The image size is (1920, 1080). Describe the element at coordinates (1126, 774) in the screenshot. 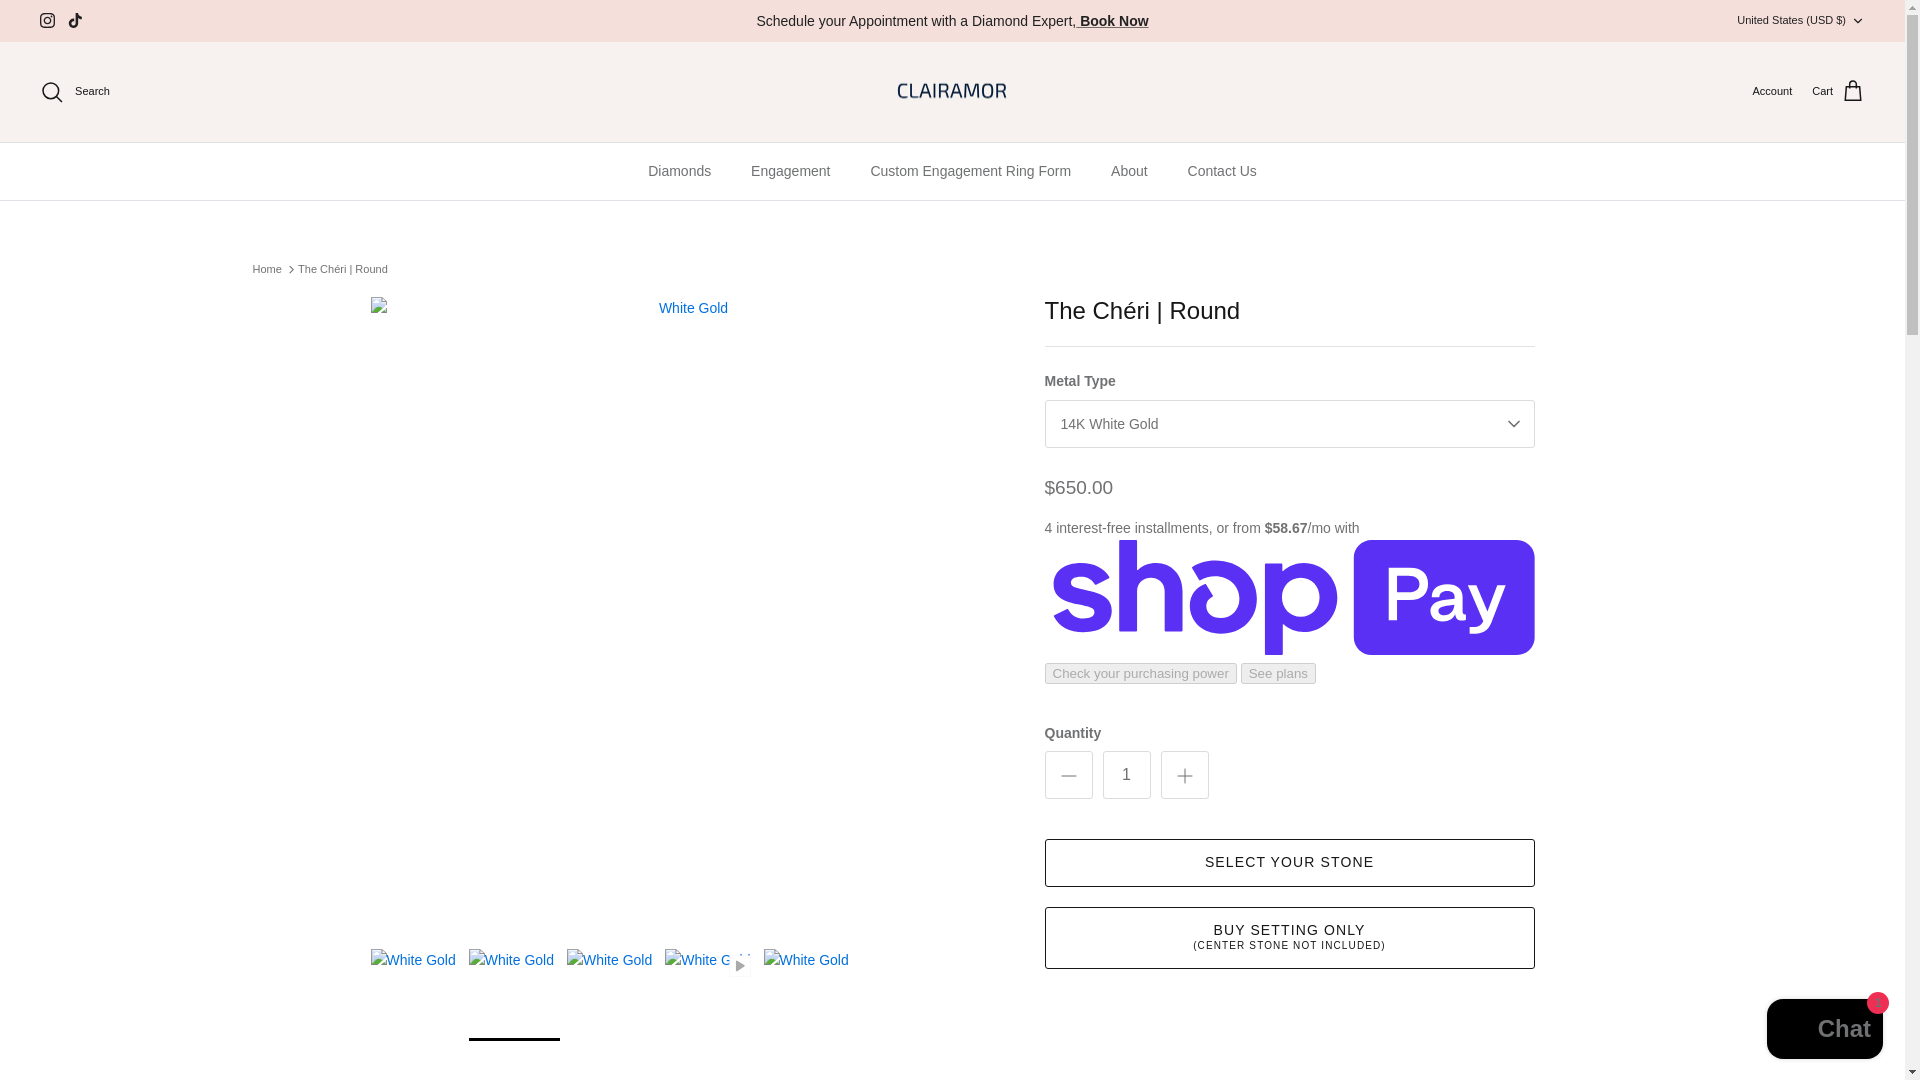

I see `1` at that location.